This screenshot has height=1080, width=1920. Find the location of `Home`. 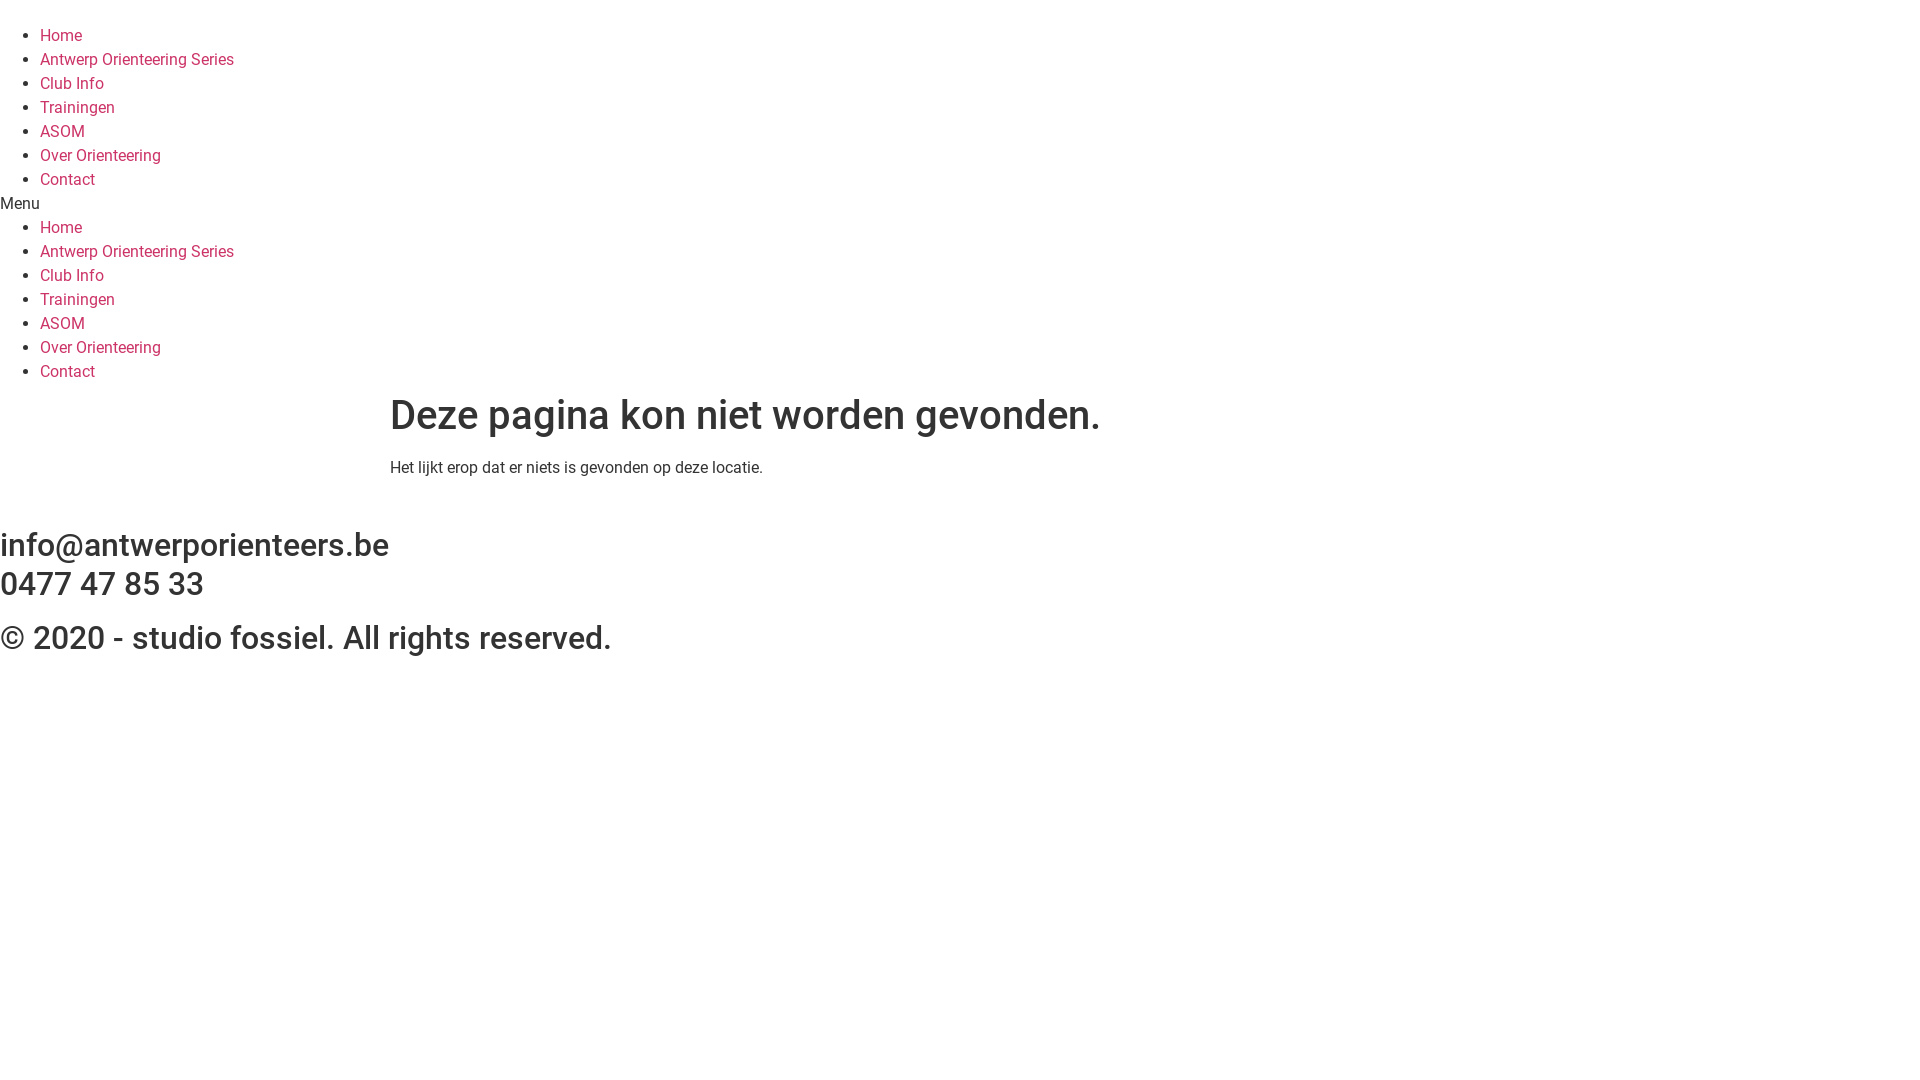

Home is located at coordinates (61, 36).